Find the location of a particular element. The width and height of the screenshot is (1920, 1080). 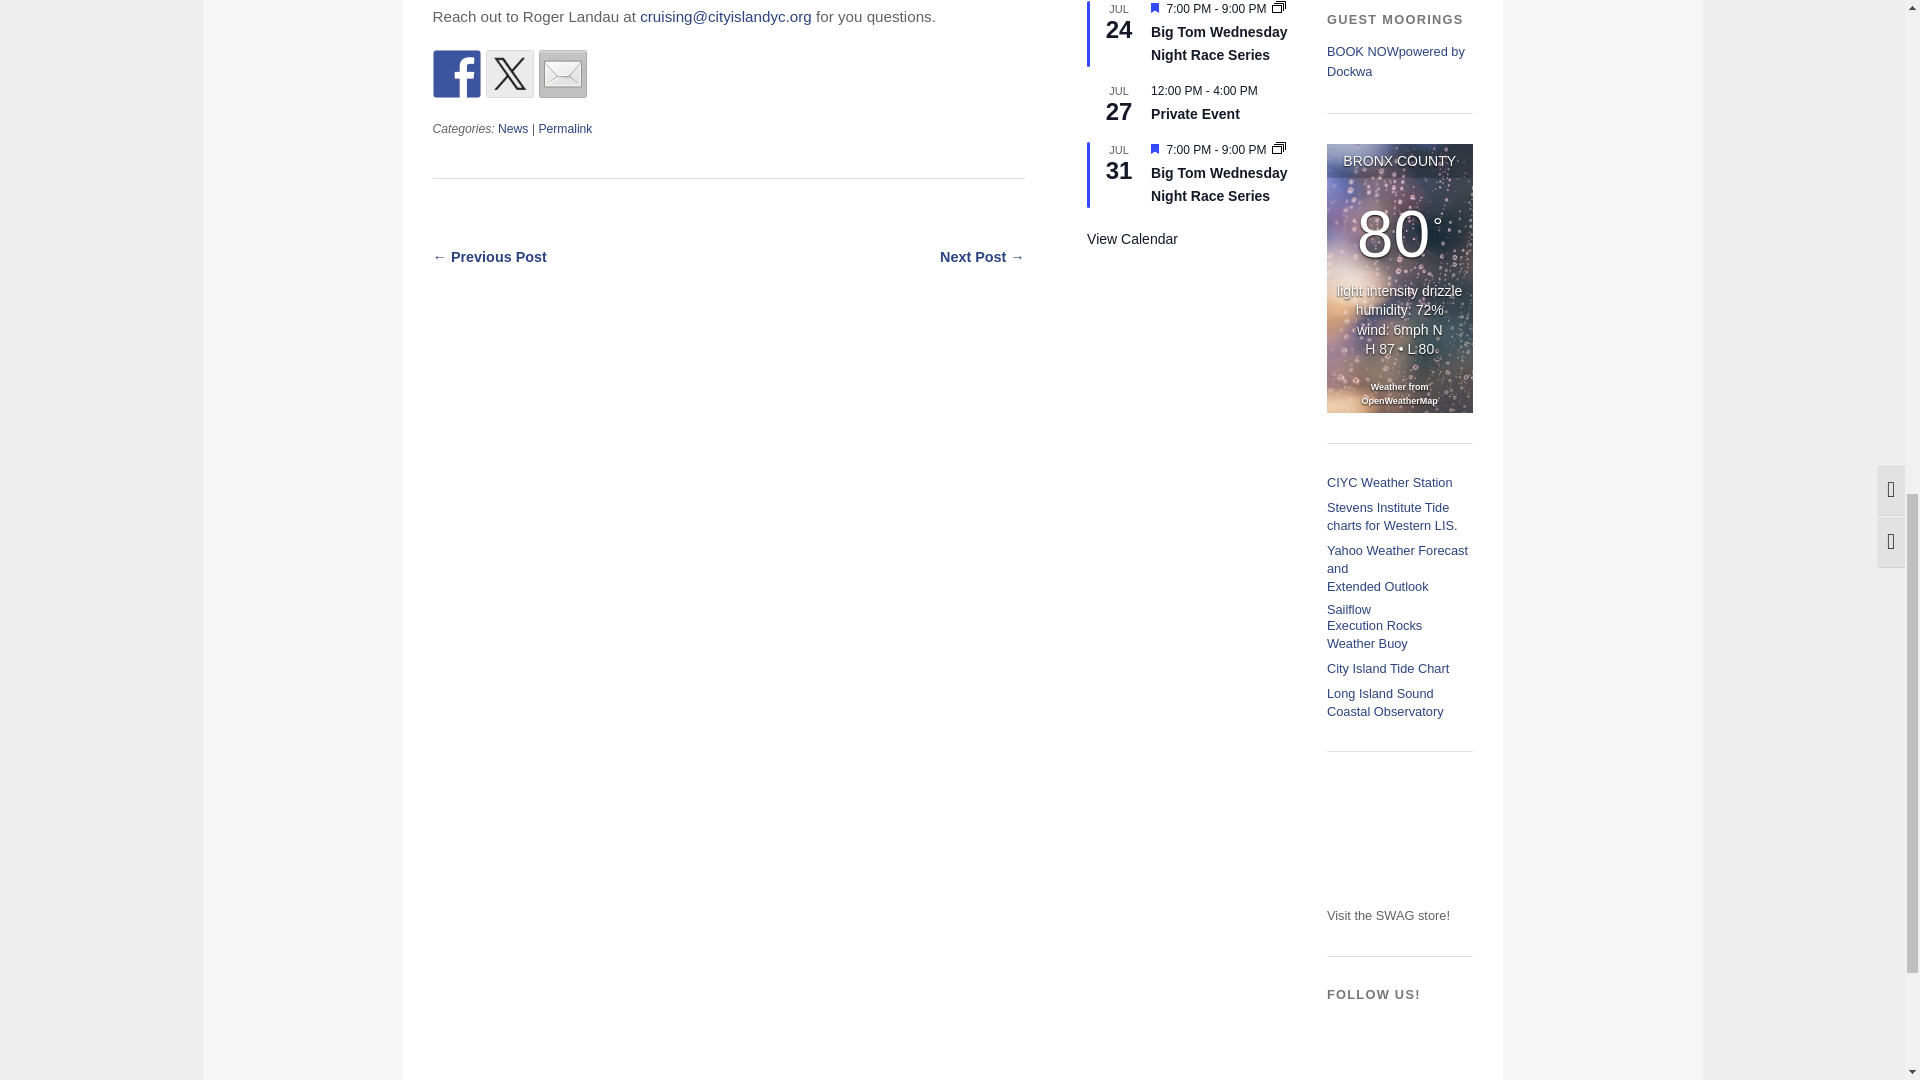

News is located at coordinates (512, 129).